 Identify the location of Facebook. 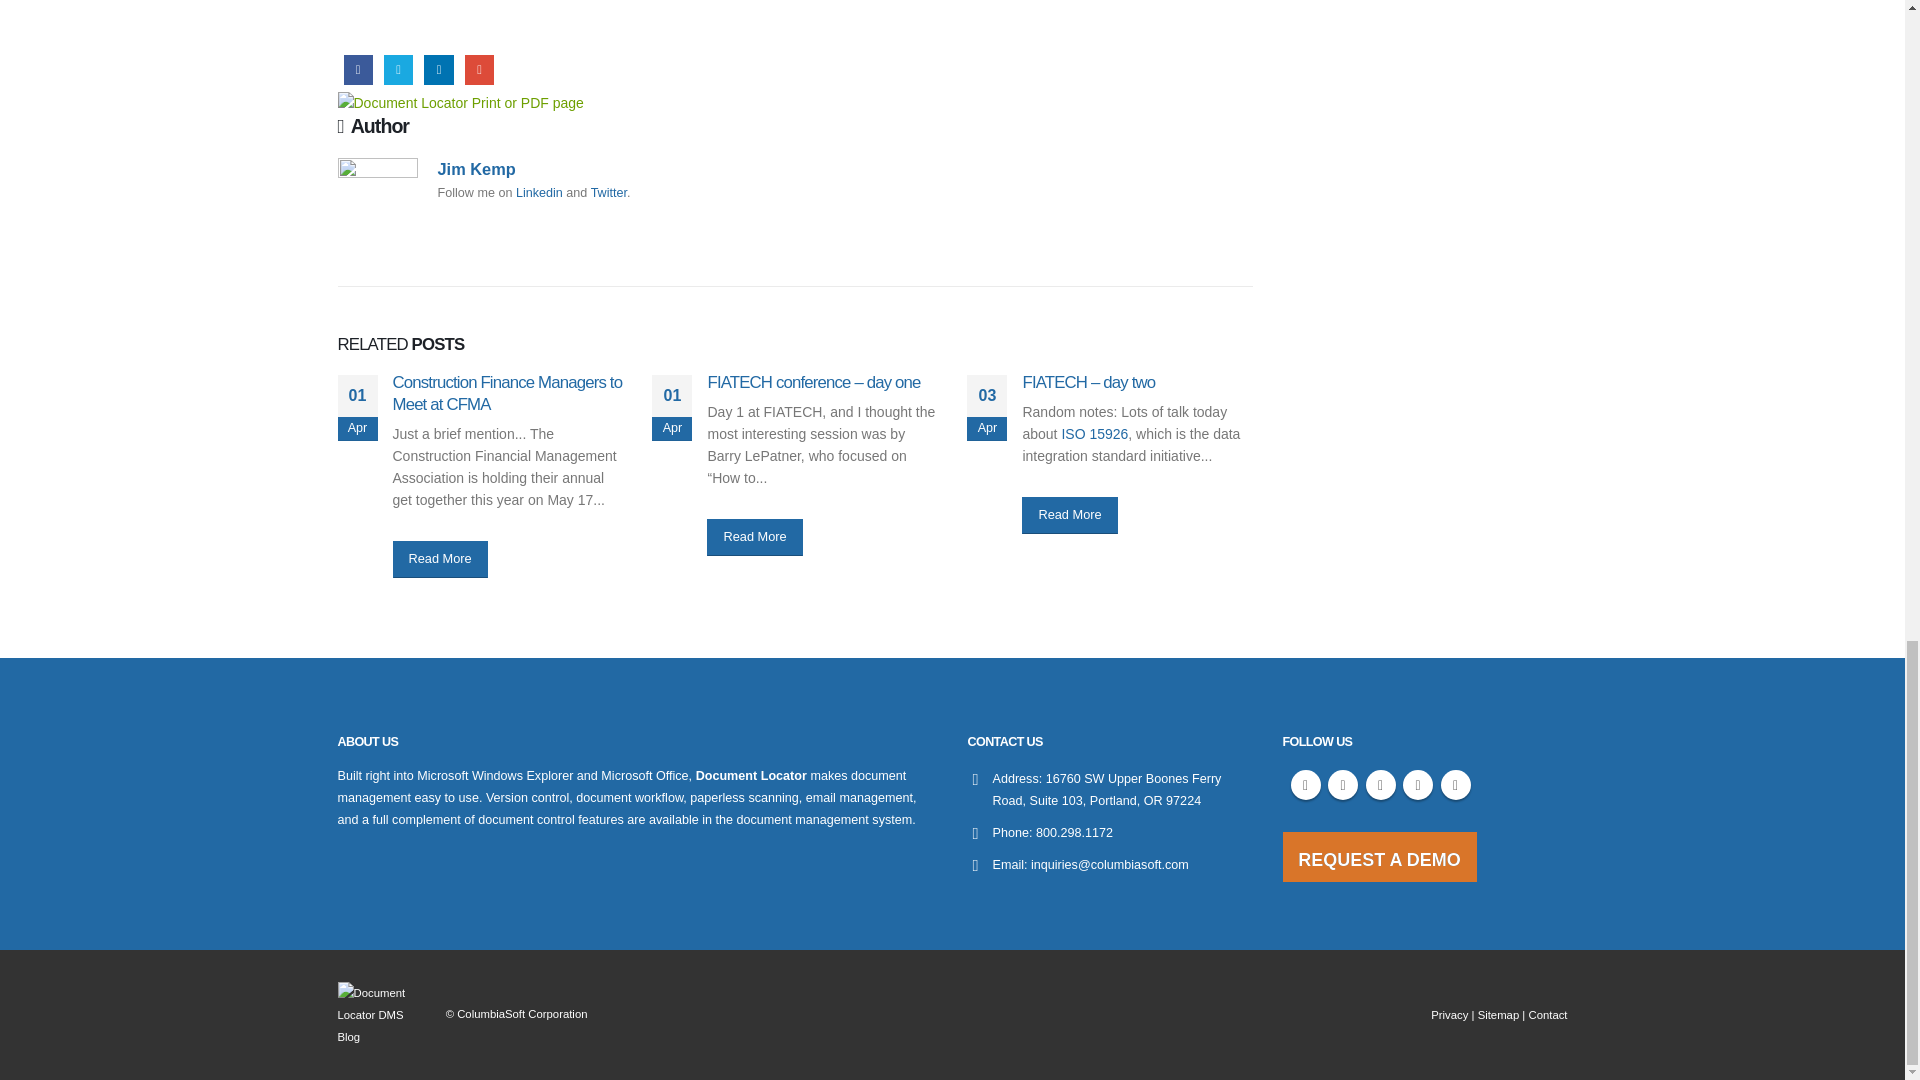
(358, 70).